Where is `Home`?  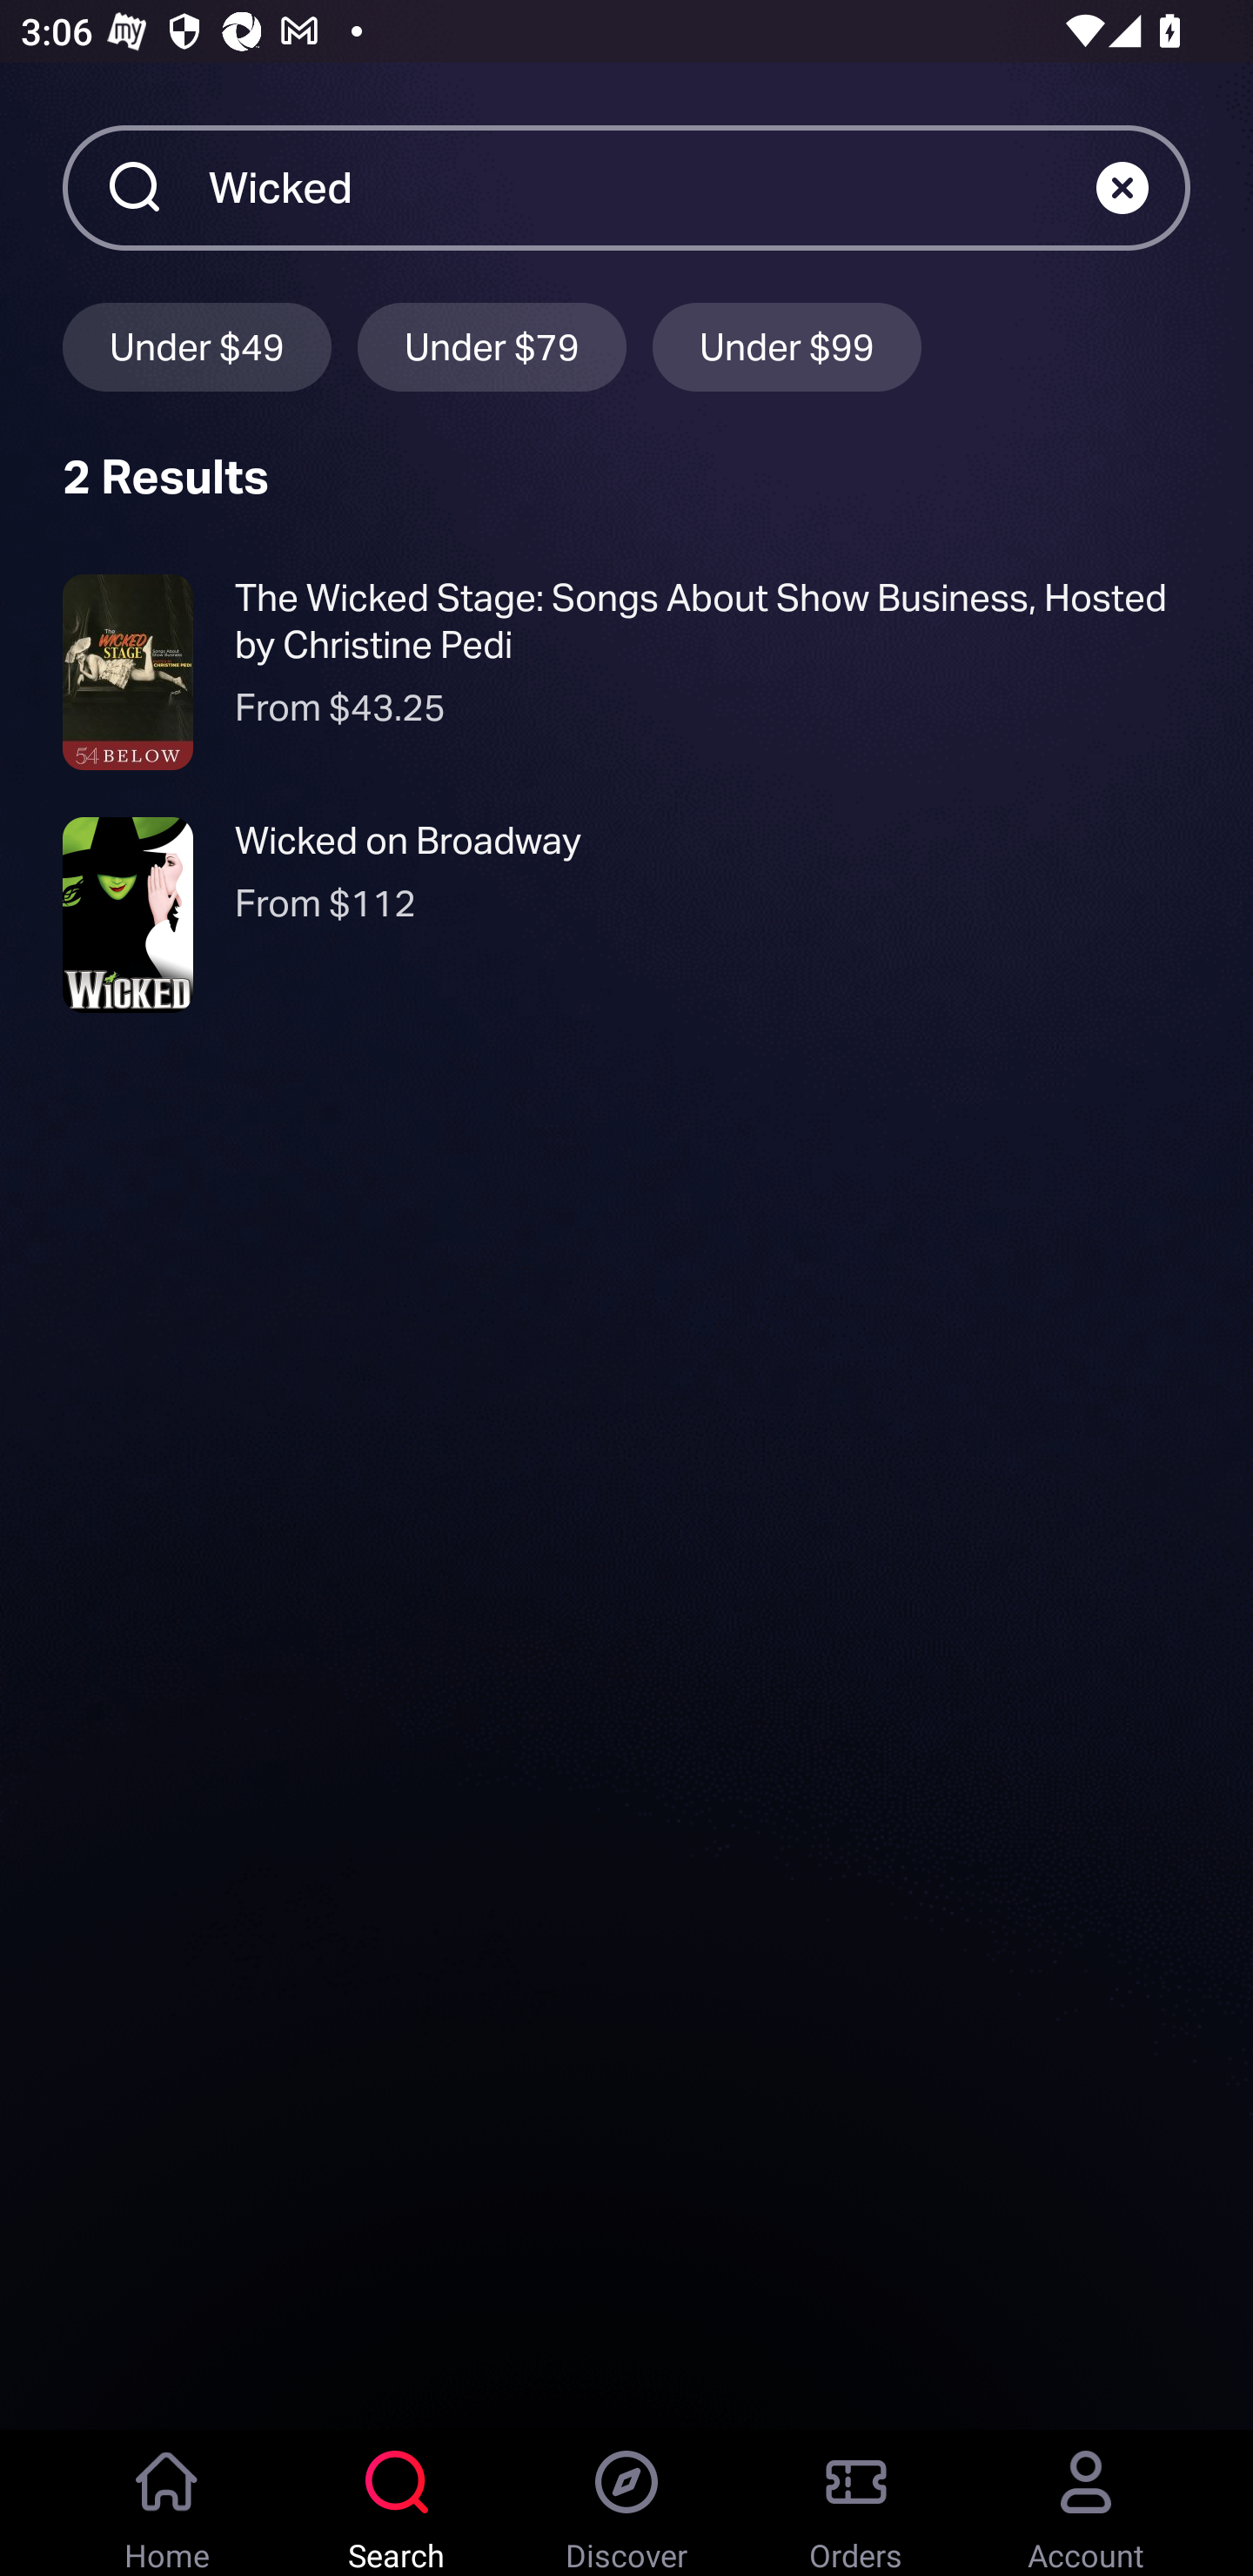
Home is located at coordinates (167, 2503).